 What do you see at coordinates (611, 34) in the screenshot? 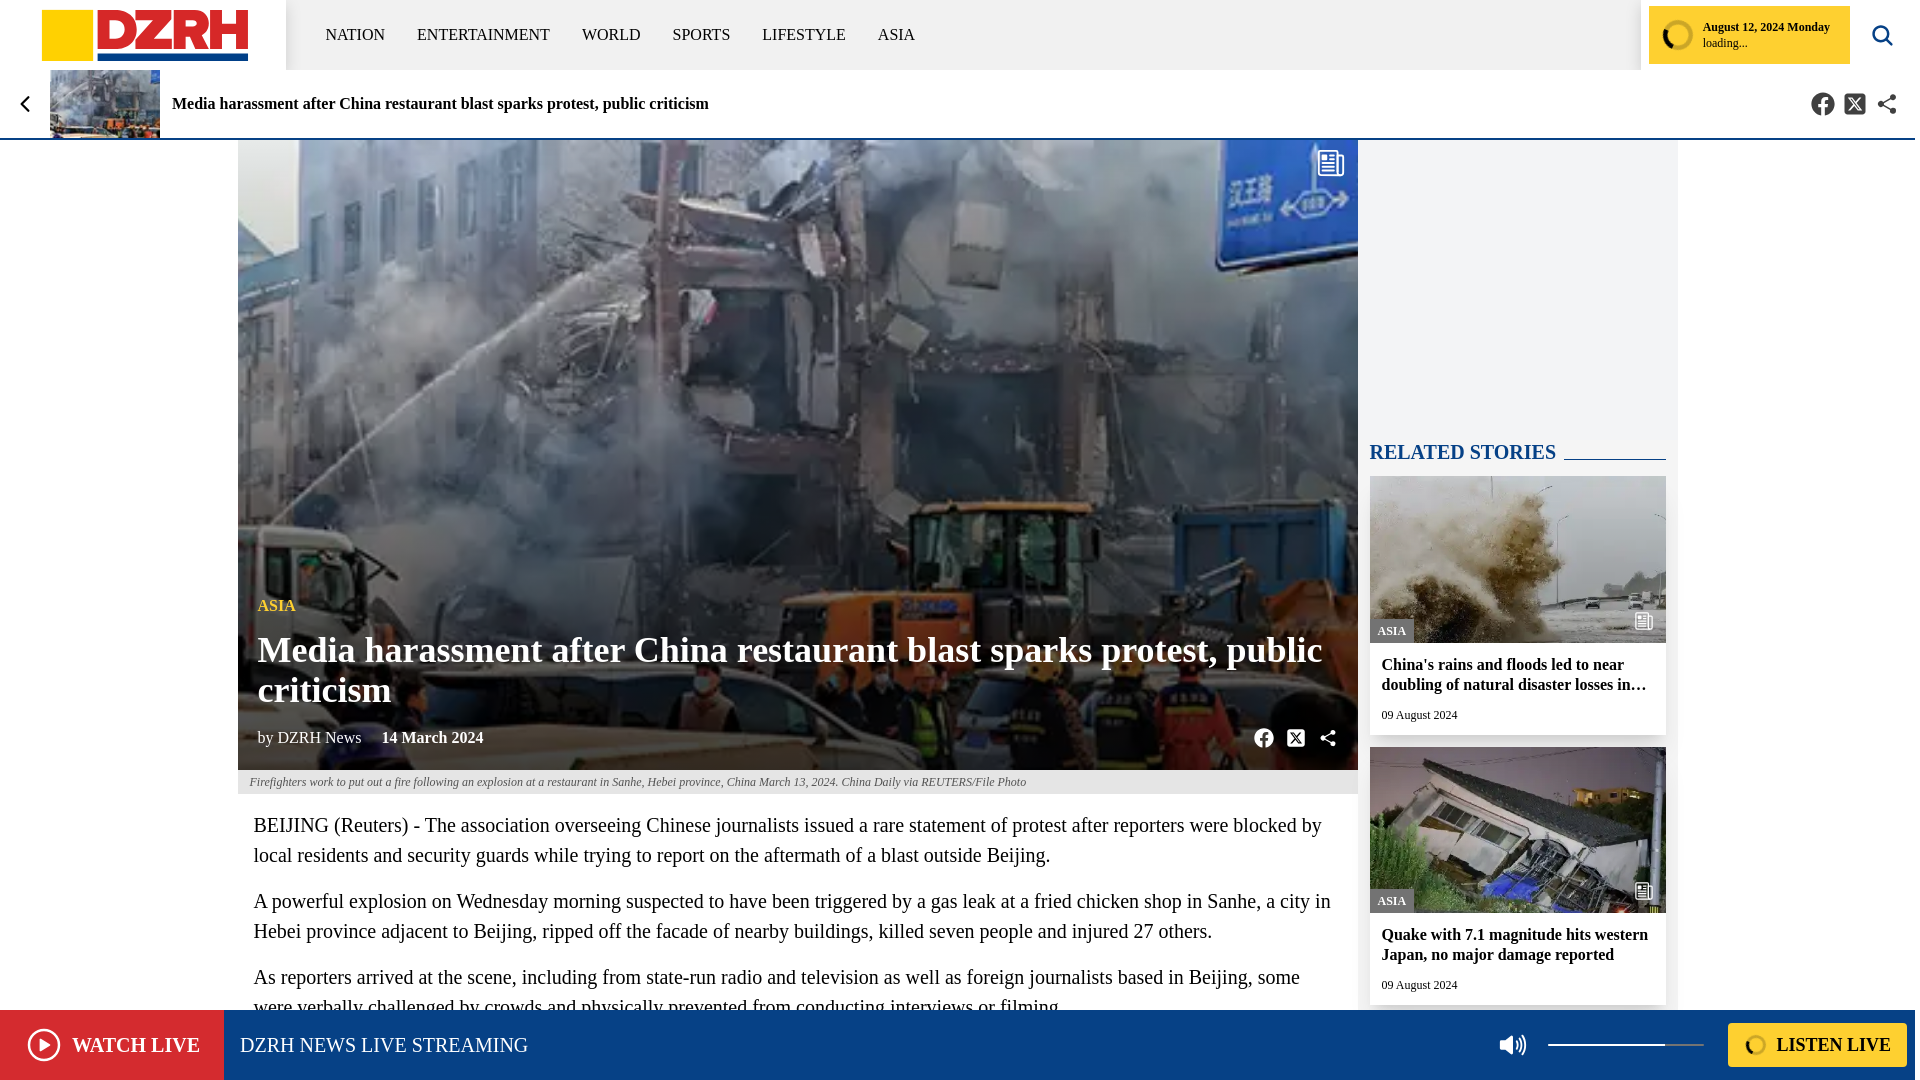
I see `WORLD` at bounding box center [611, 34].